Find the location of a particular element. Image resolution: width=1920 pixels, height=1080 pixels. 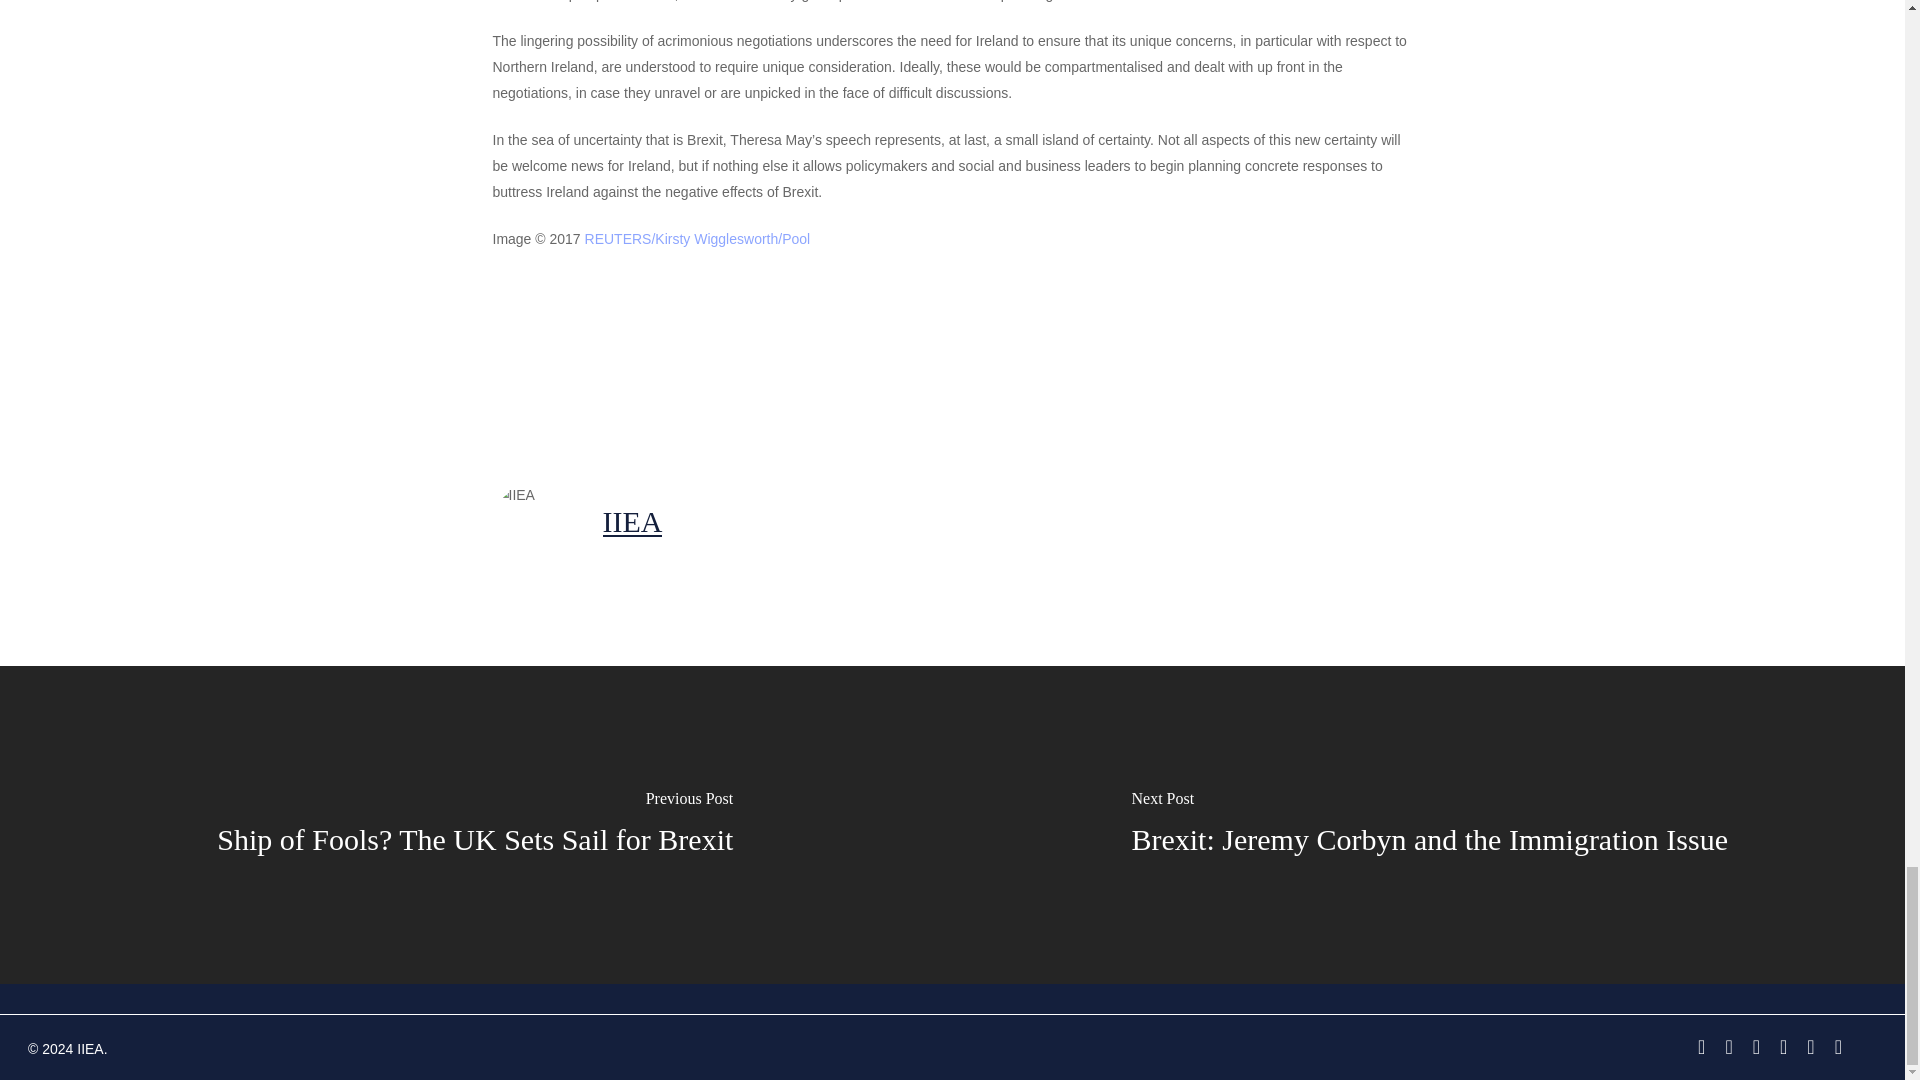

Share is located at coordinates (796, 362).